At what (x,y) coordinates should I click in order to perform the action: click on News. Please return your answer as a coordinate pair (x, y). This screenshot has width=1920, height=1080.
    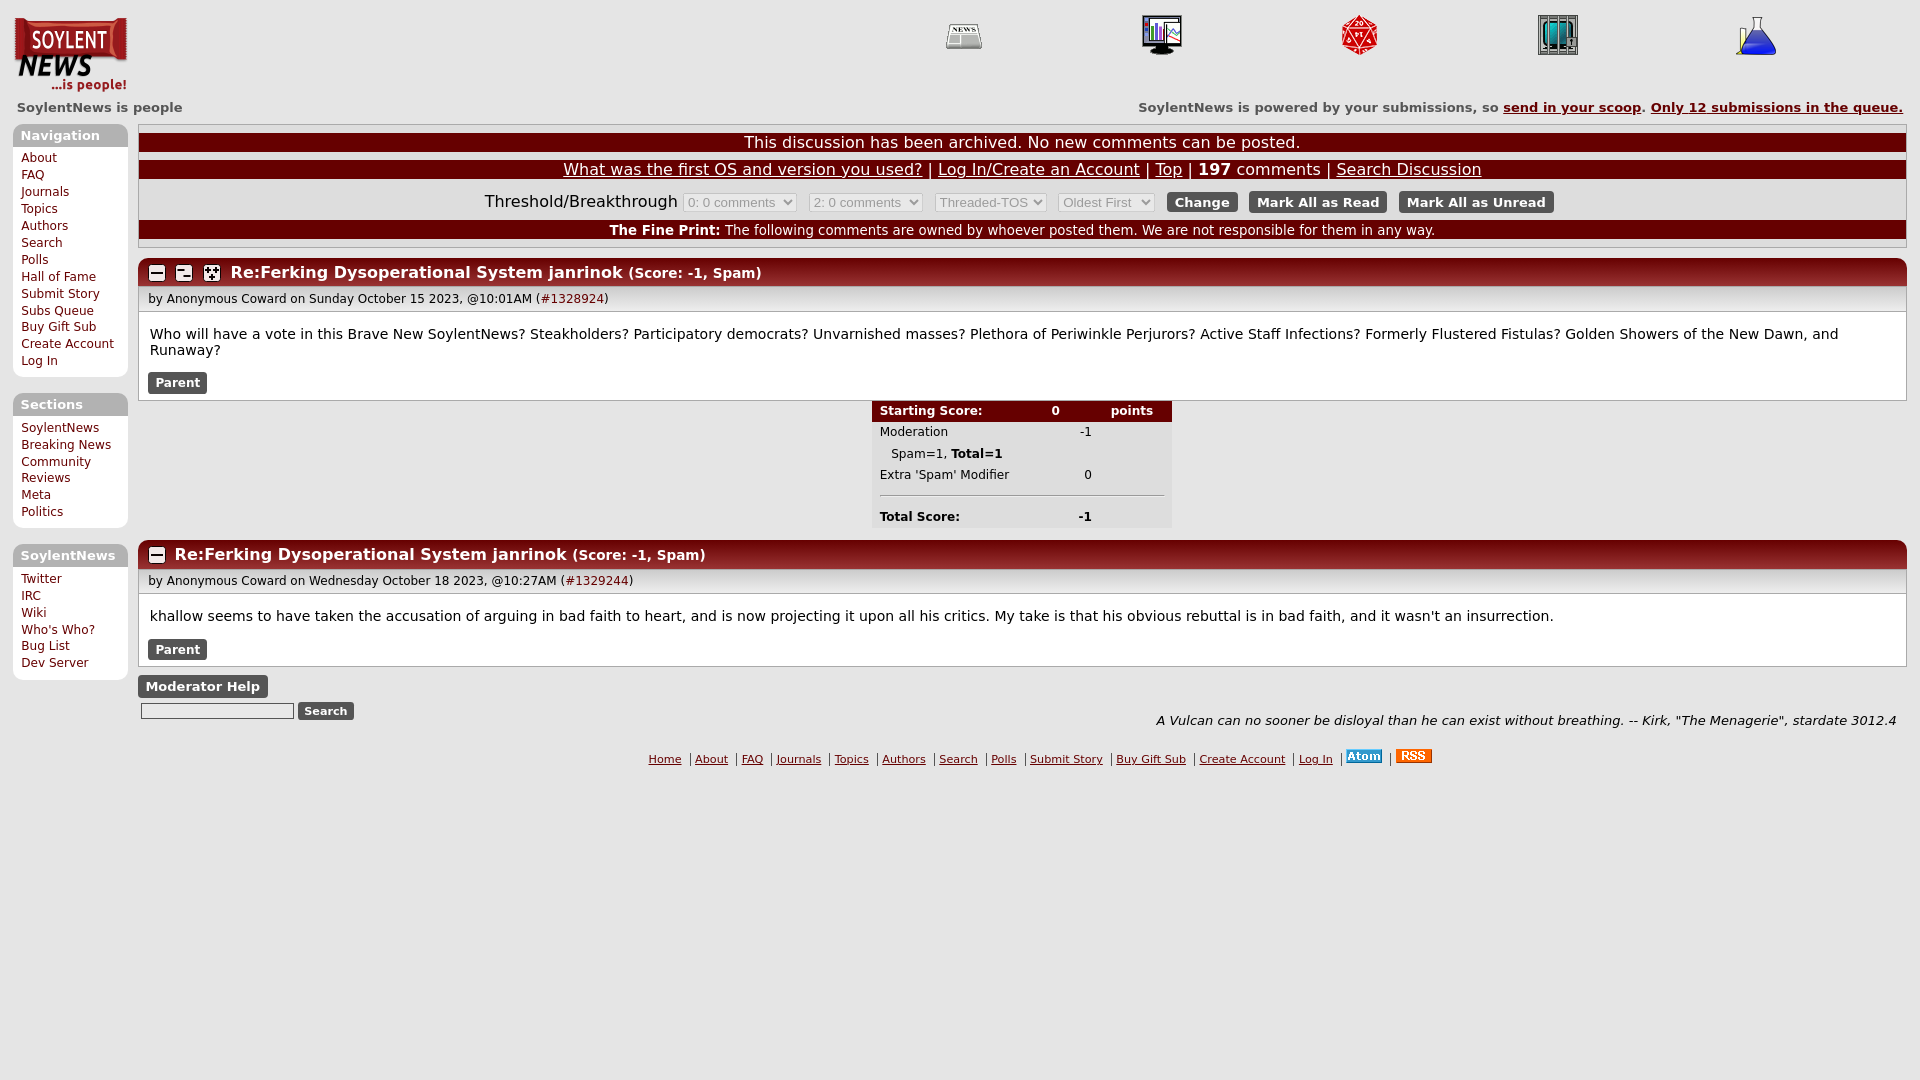
    Looking at the image, I should click on (964, 35).